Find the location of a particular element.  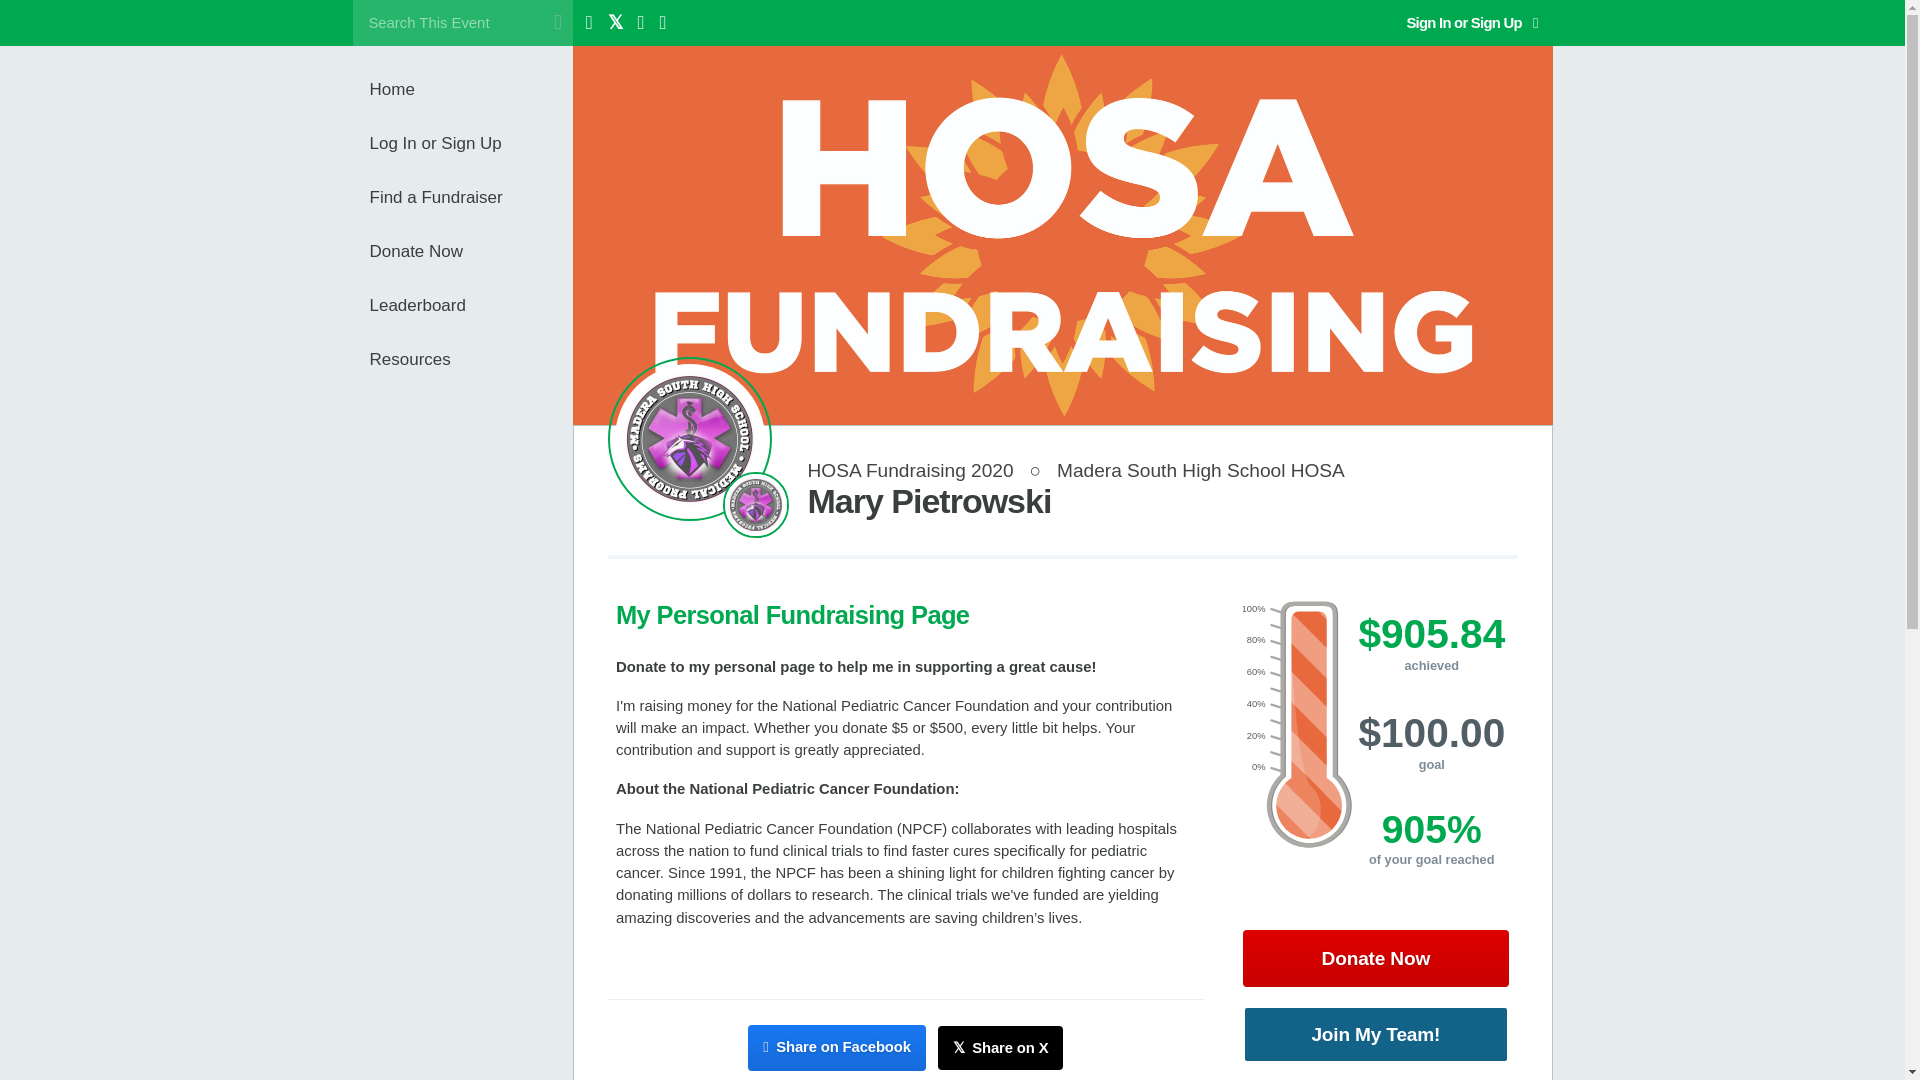

Sign In or Sign Up is located at coordinates (1472, 23).